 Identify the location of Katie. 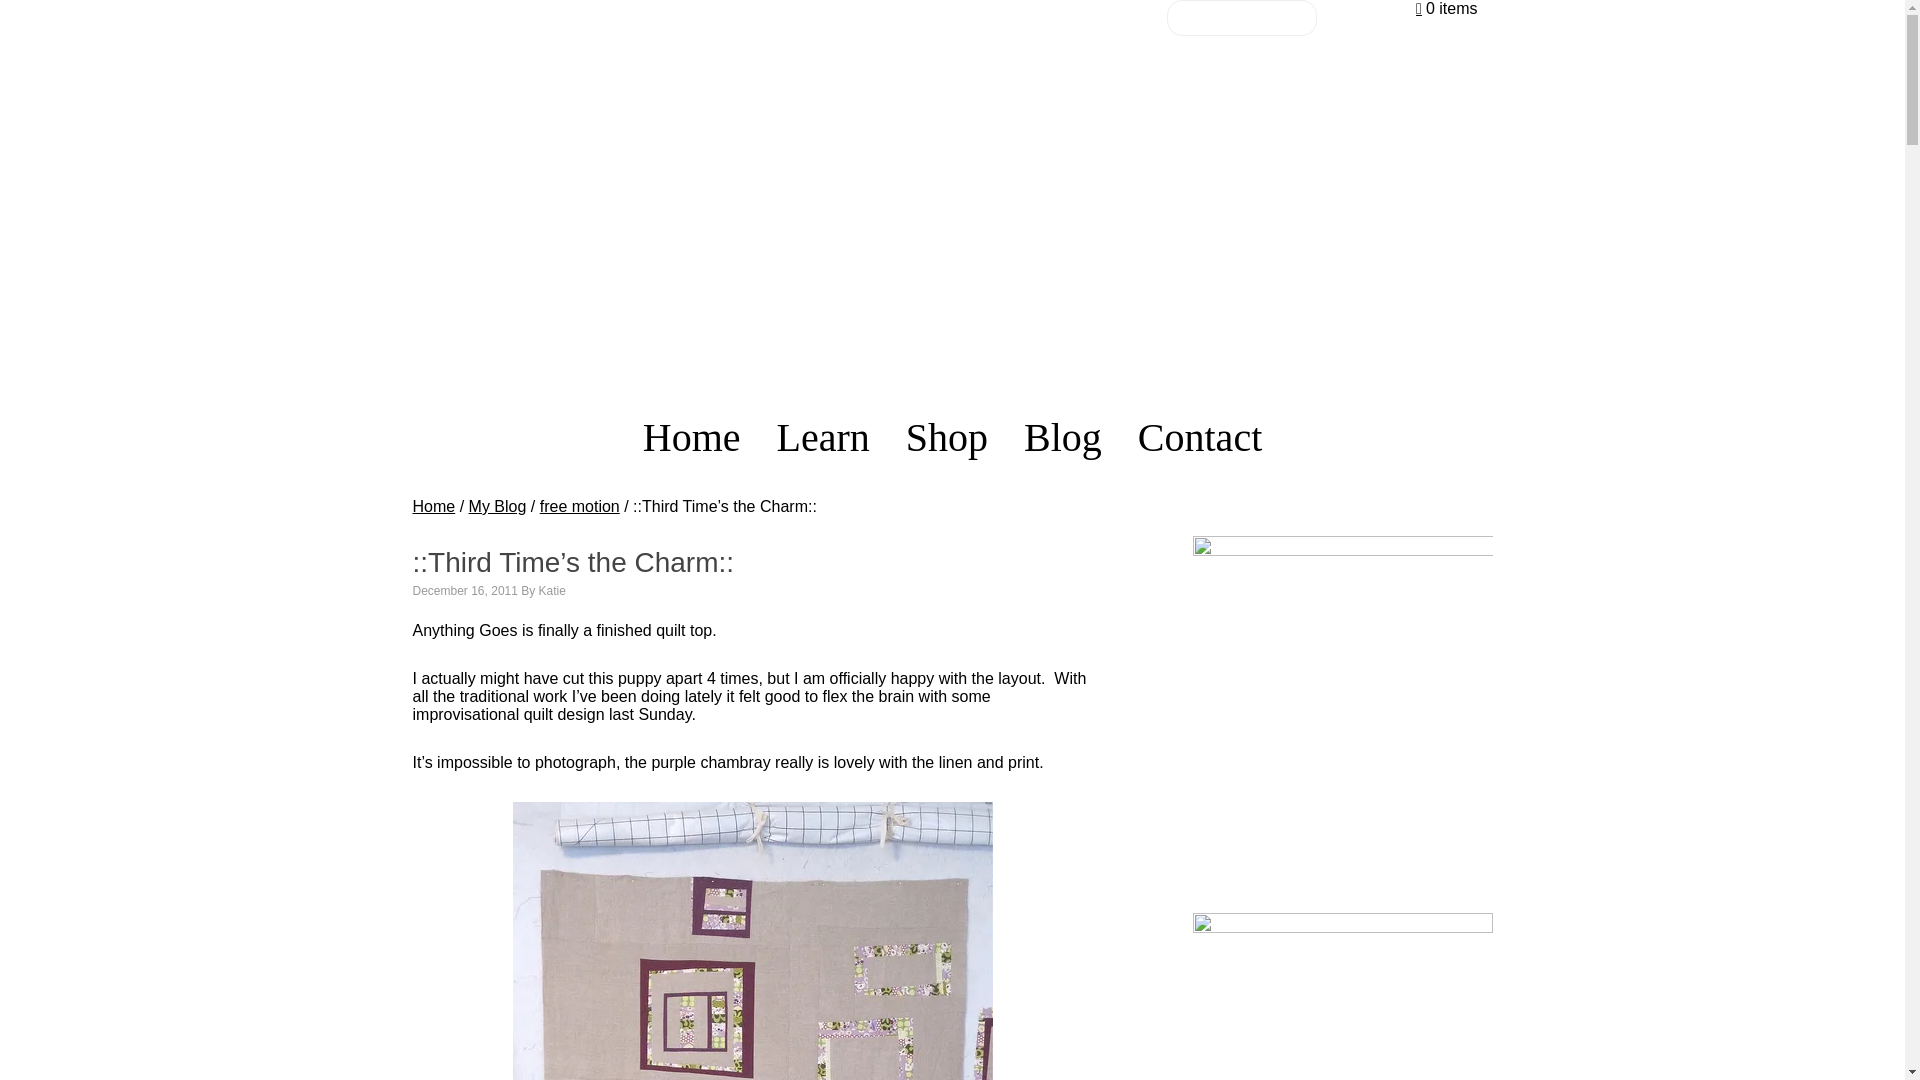
(552, 591).